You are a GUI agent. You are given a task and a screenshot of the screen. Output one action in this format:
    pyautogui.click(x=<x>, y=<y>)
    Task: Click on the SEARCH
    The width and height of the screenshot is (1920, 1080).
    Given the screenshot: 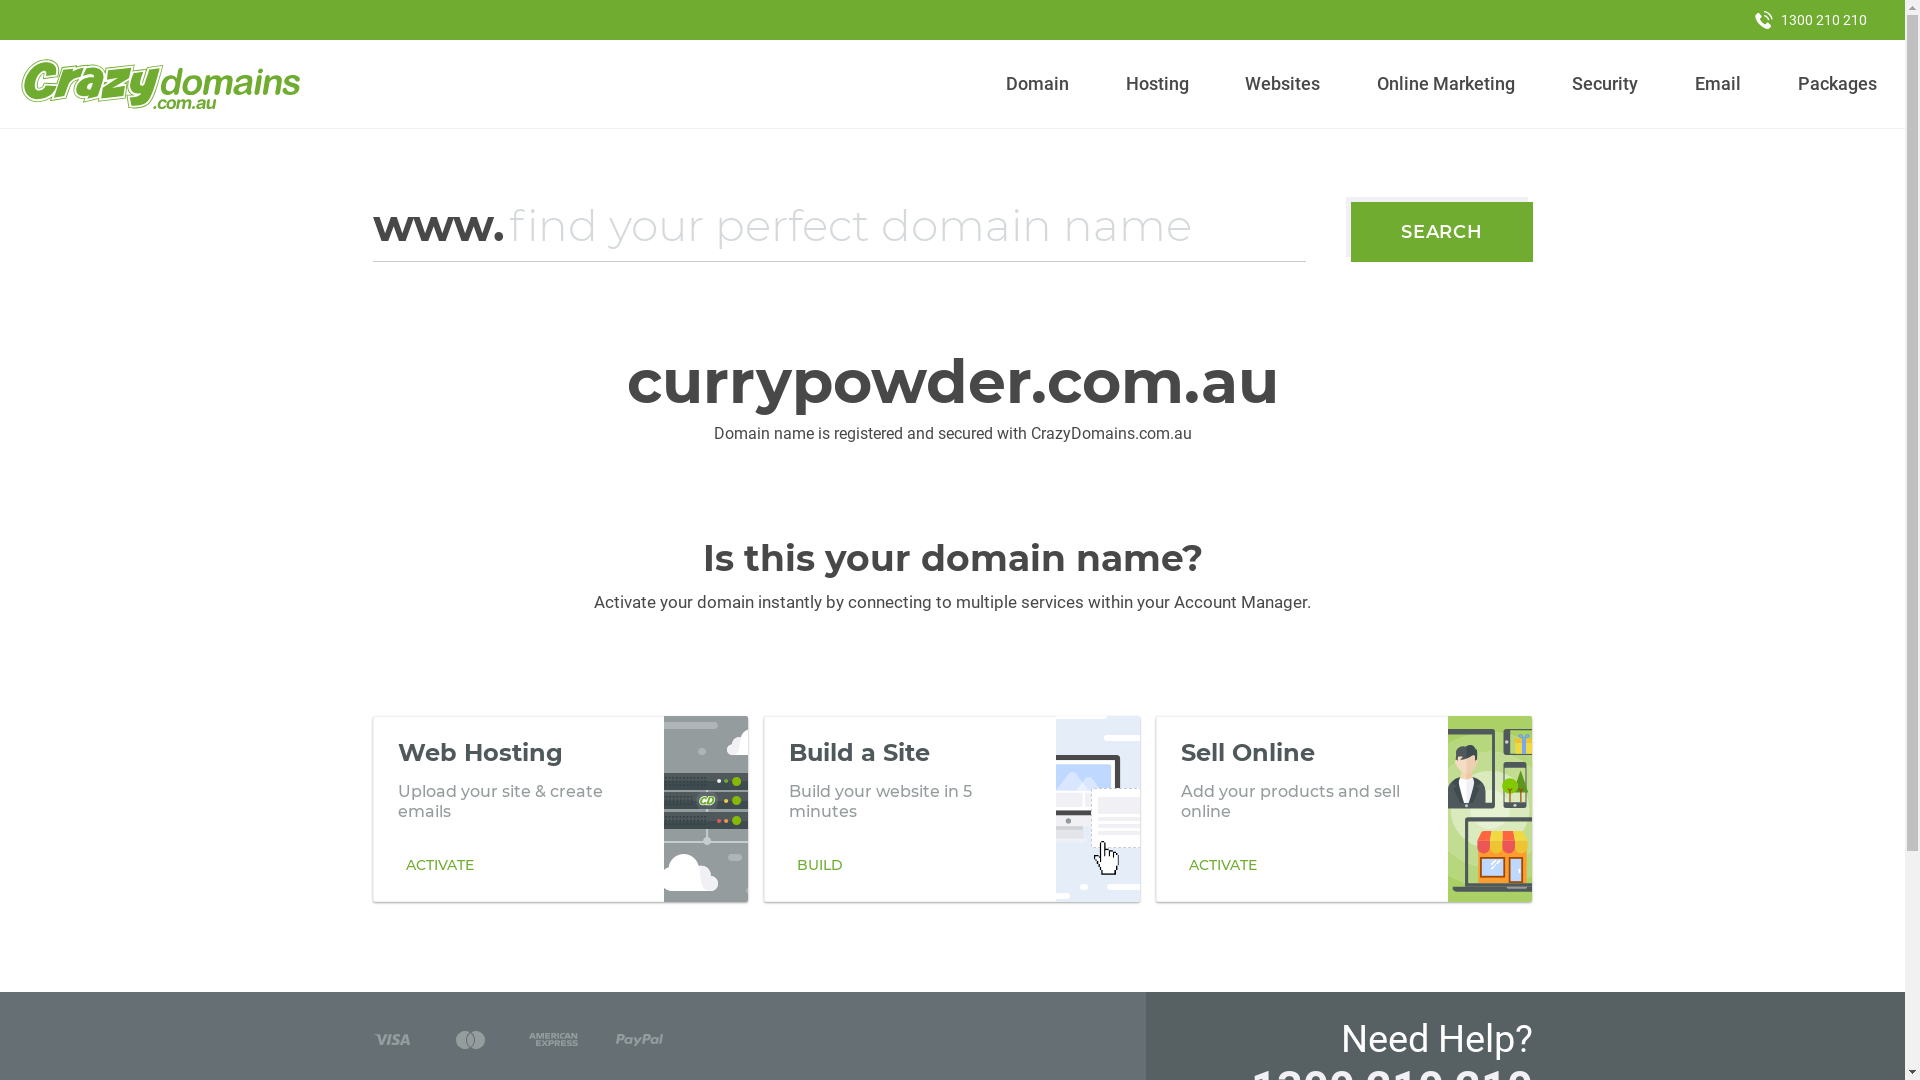 What is the action you would take?
    pyautogui.click(x=1442, y=232)
    